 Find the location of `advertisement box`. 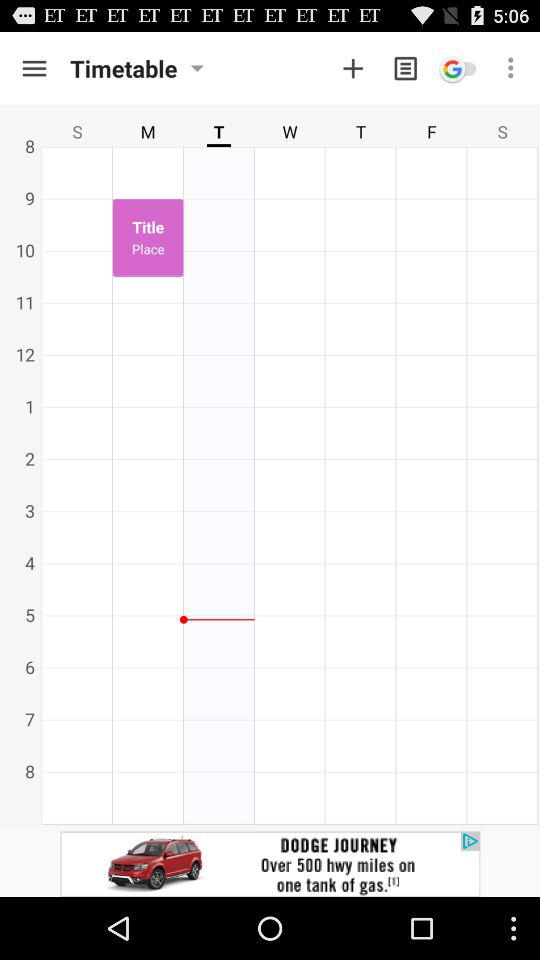

advertisement box is located at coordinates (270, 864).